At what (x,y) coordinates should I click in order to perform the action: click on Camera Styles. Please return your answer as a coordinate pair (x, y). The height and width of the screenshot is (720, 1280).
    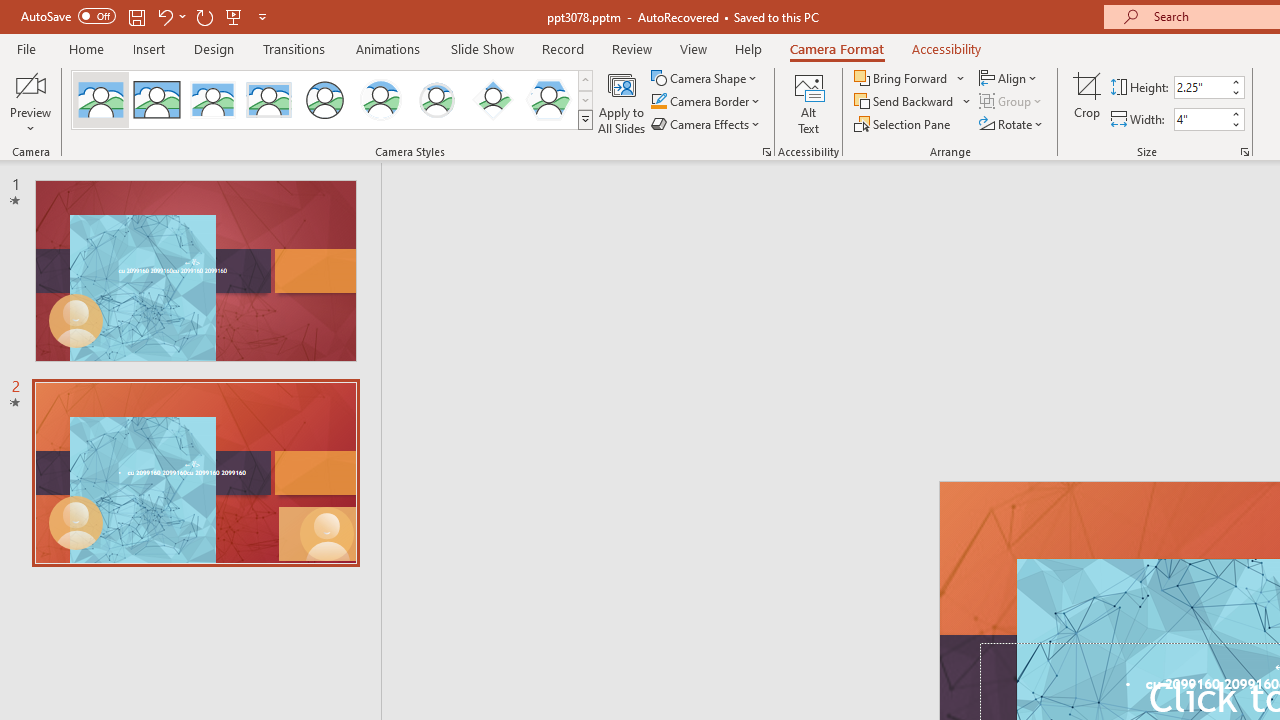
    Looking at the image, I should click on (585, 120).